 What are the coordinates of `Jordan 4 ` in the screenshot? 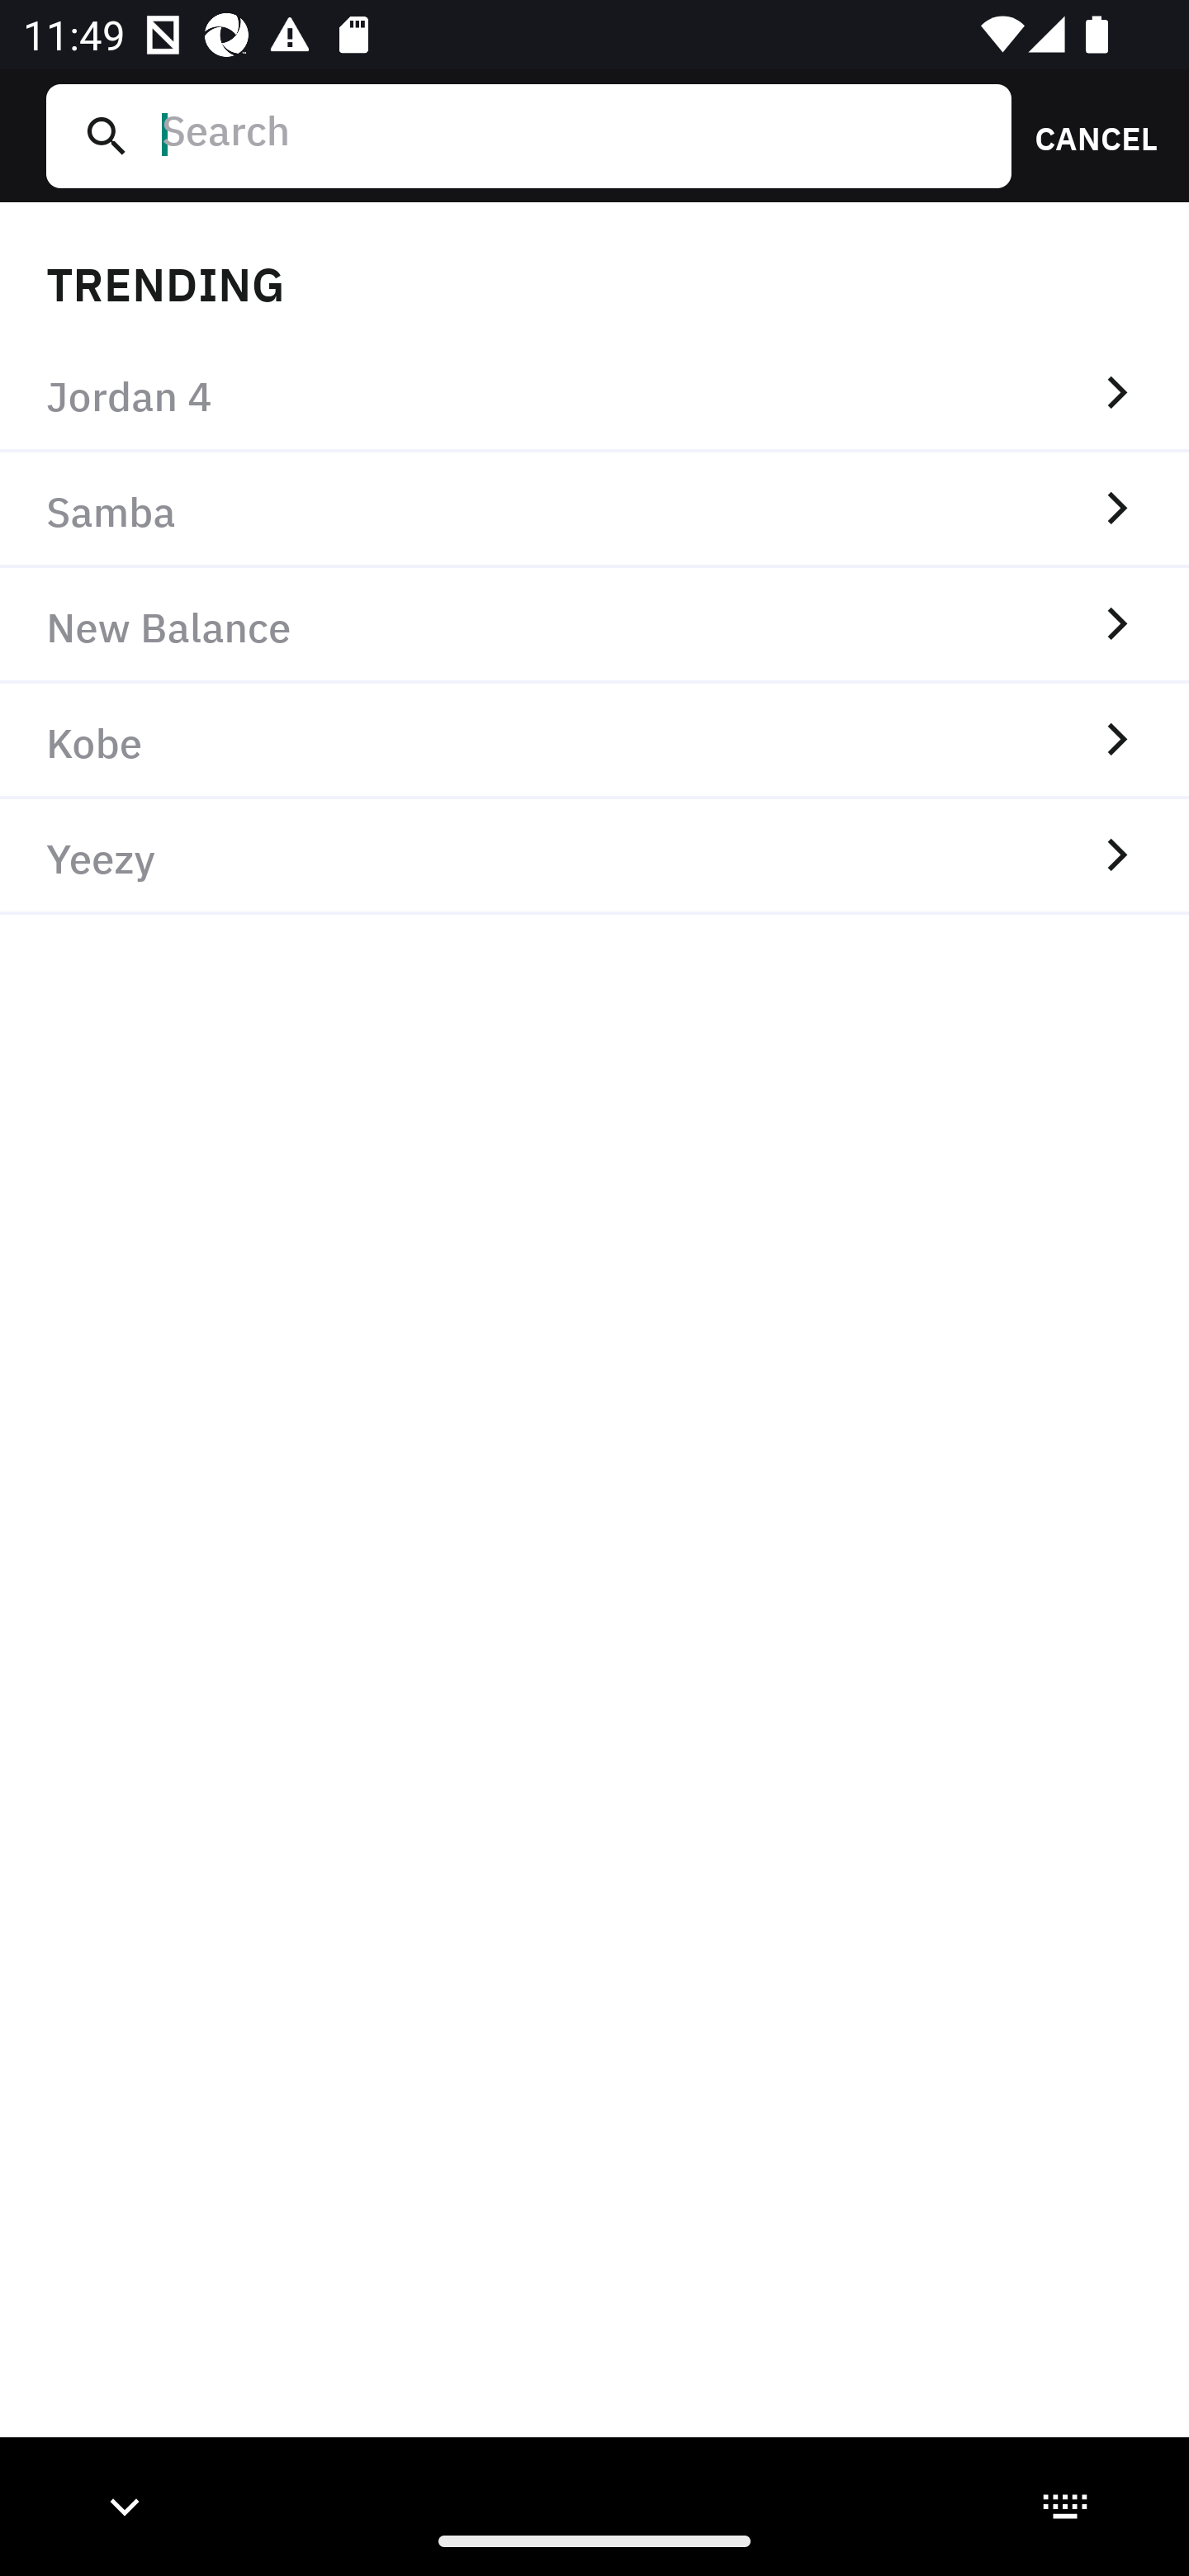 It's located at (594, 395).